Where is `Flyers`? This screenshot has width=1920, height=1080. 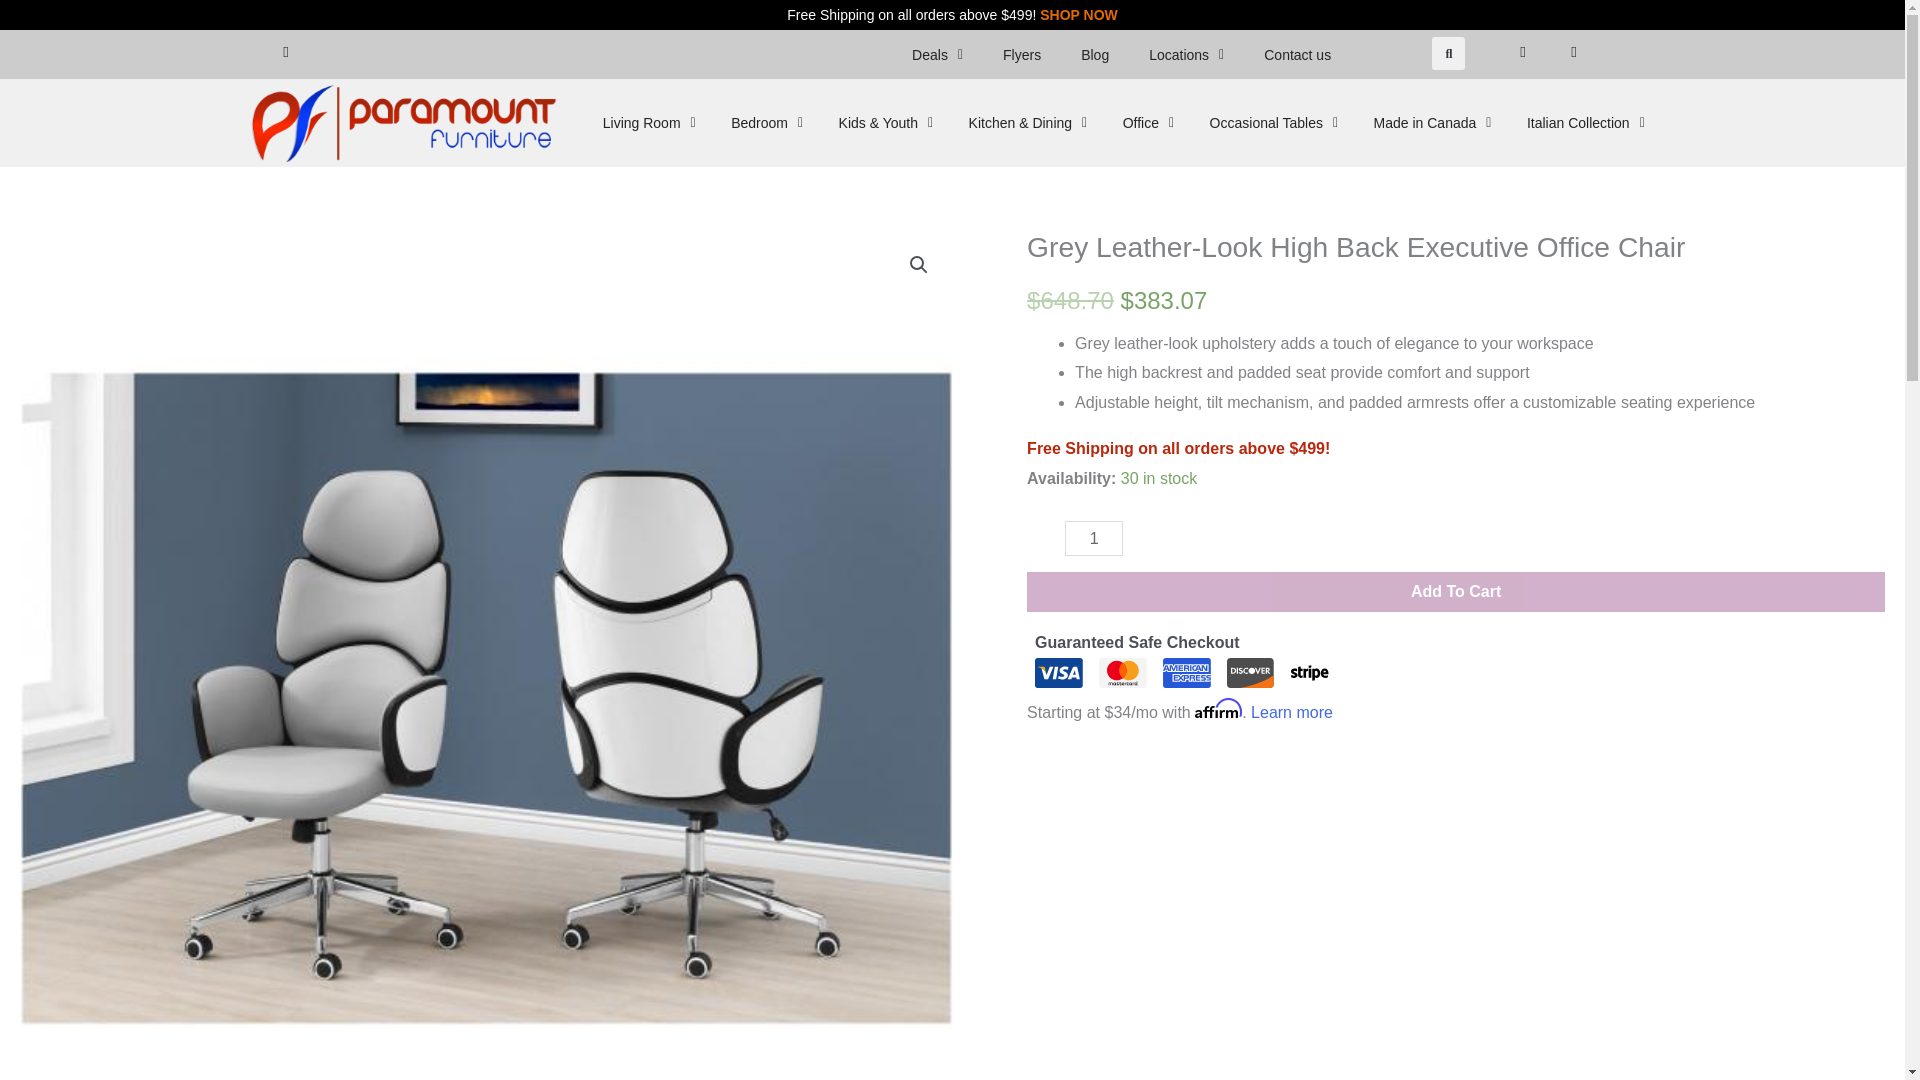
Flyers is located at coordinates (1022, 54).